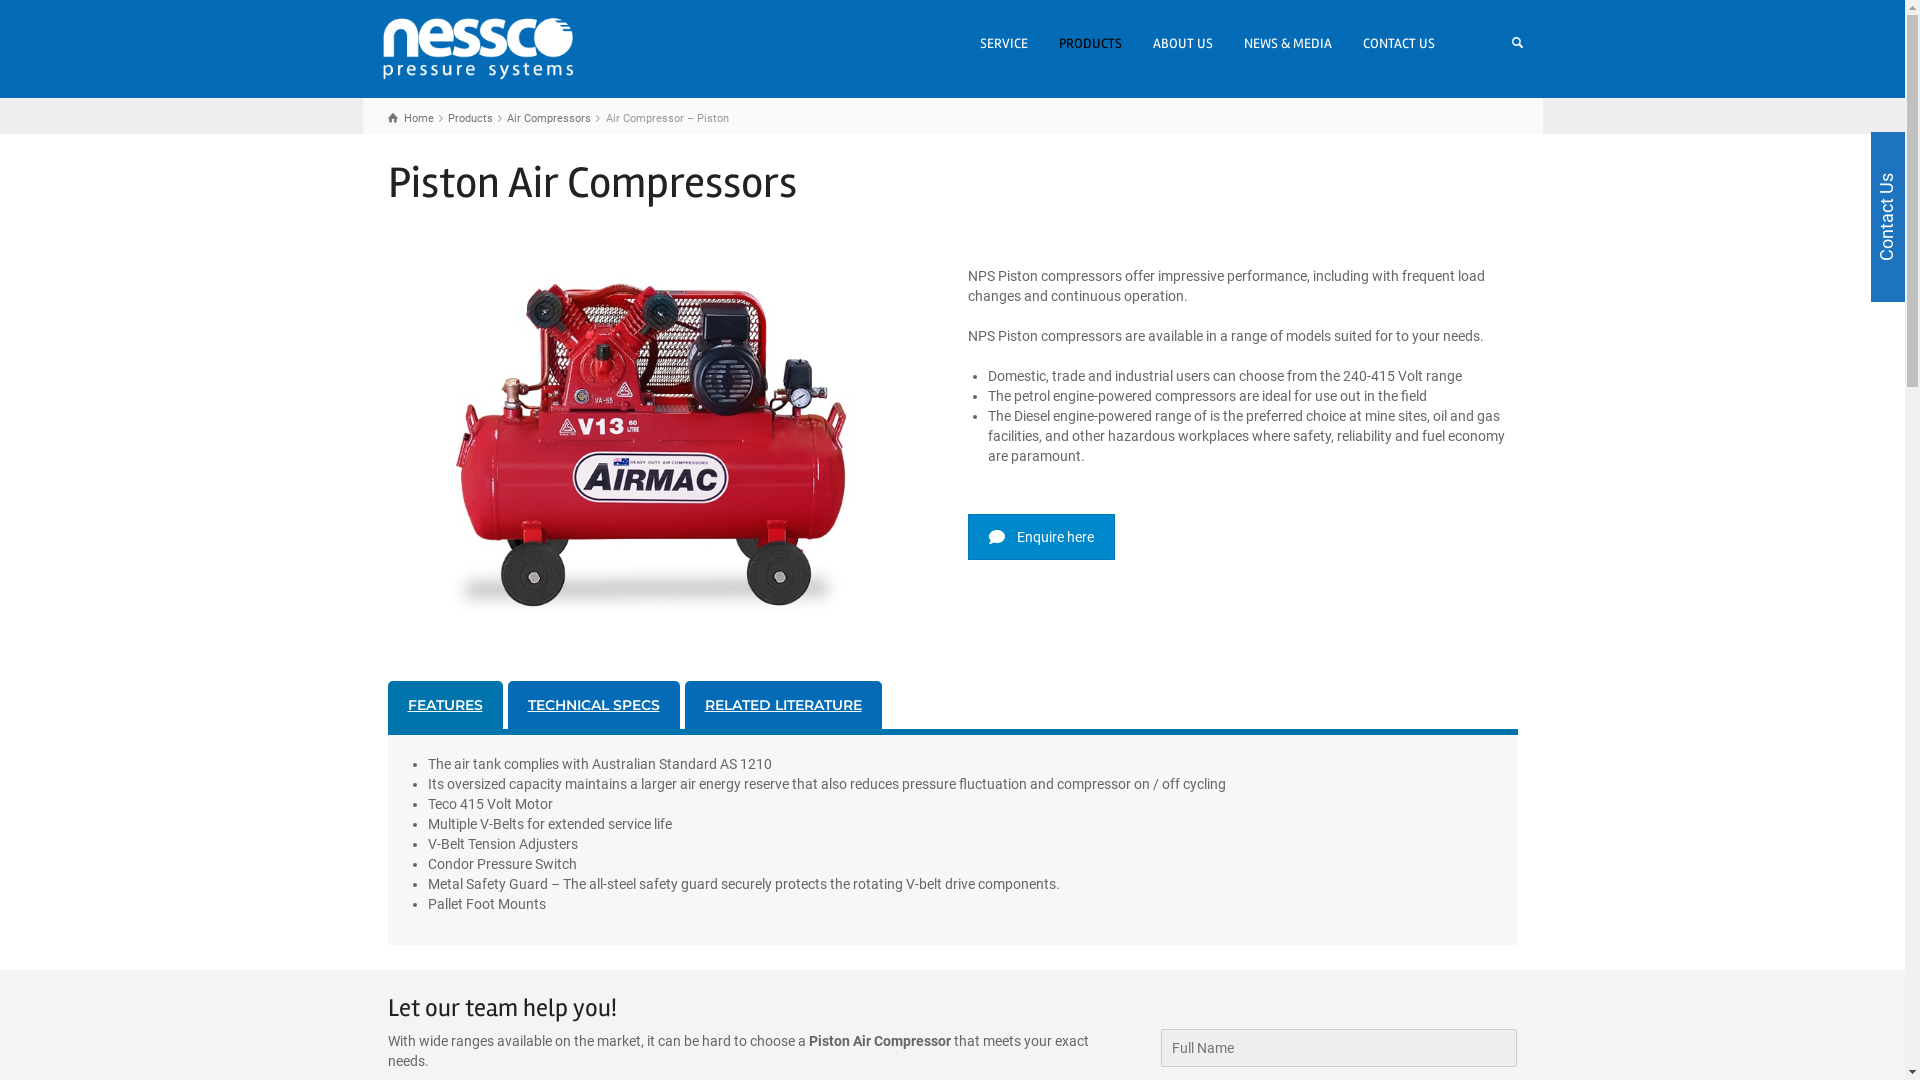  Describe the element at coordinates (1042, 537) in the screenshot. I see `Enquire here` at that location.